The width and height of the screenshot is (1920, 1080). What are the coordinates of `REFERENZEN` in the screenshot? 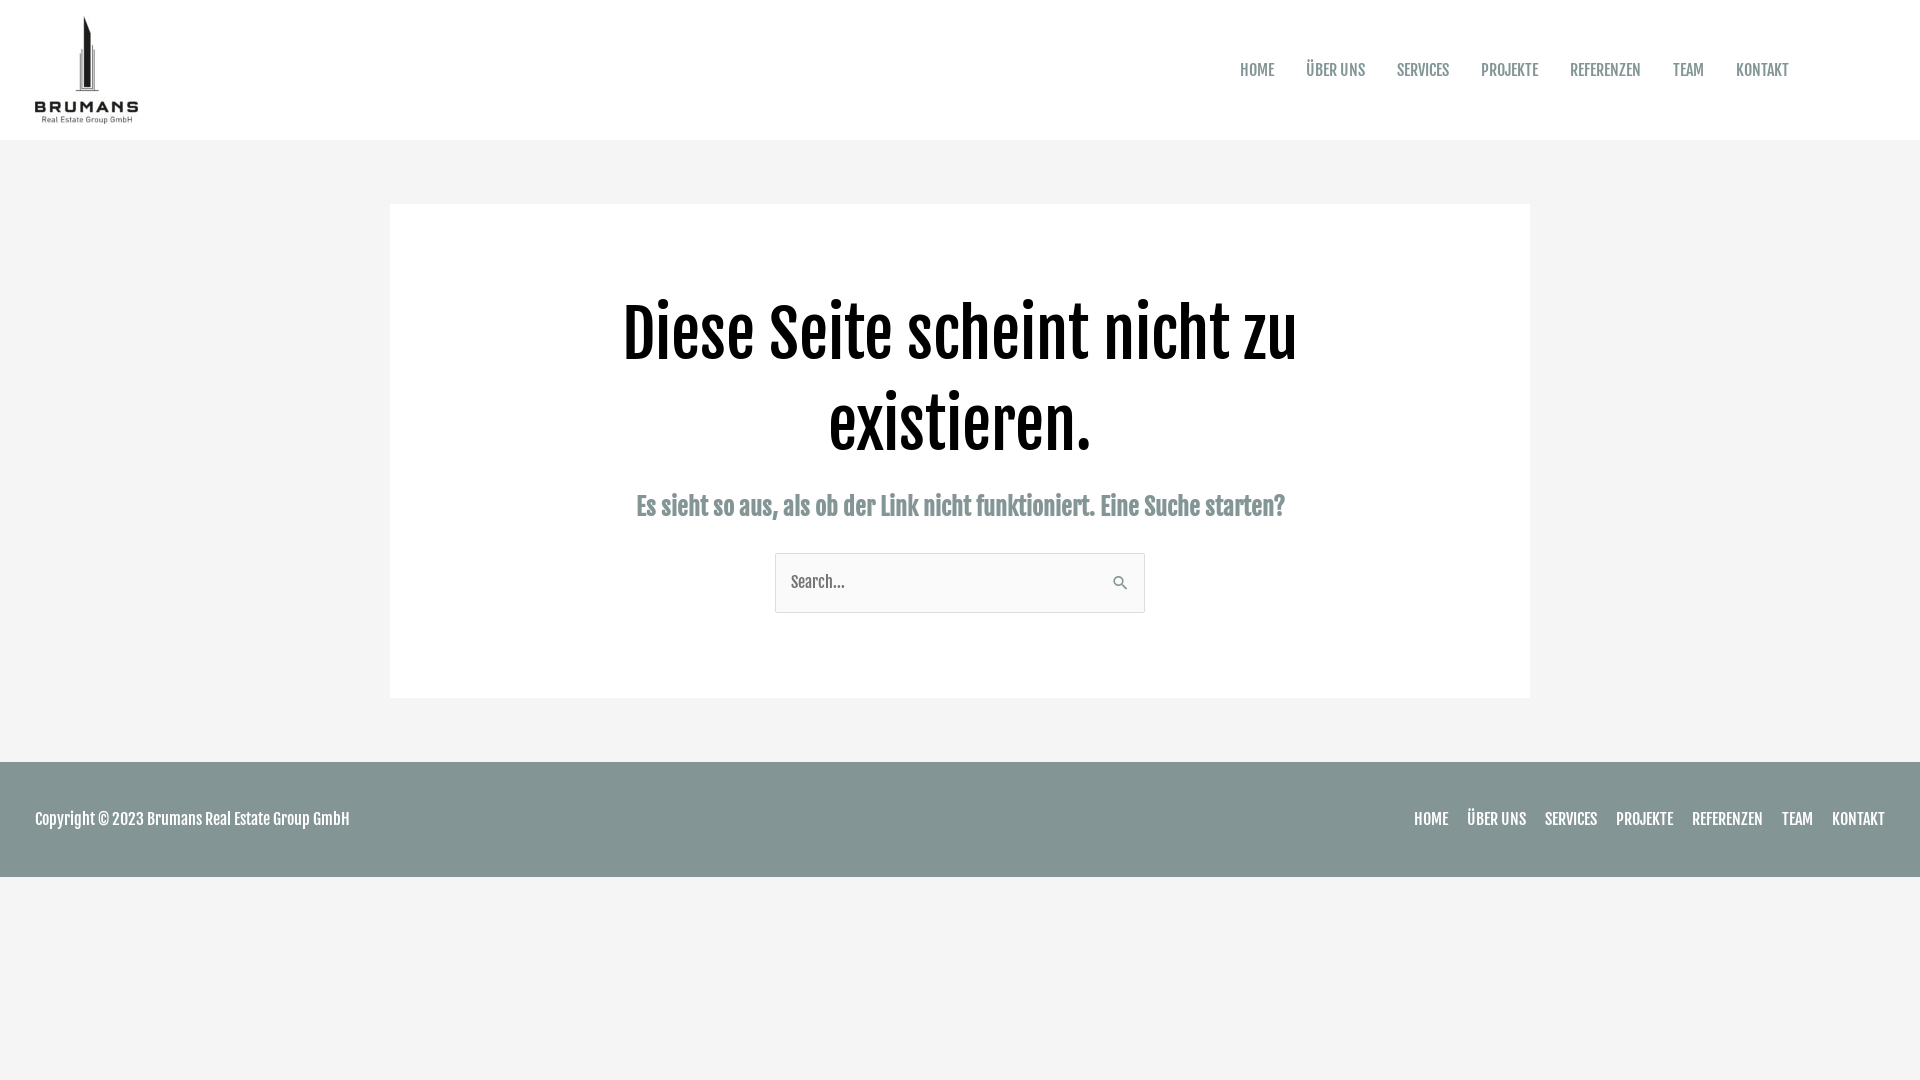 It's located at (1720, 819).